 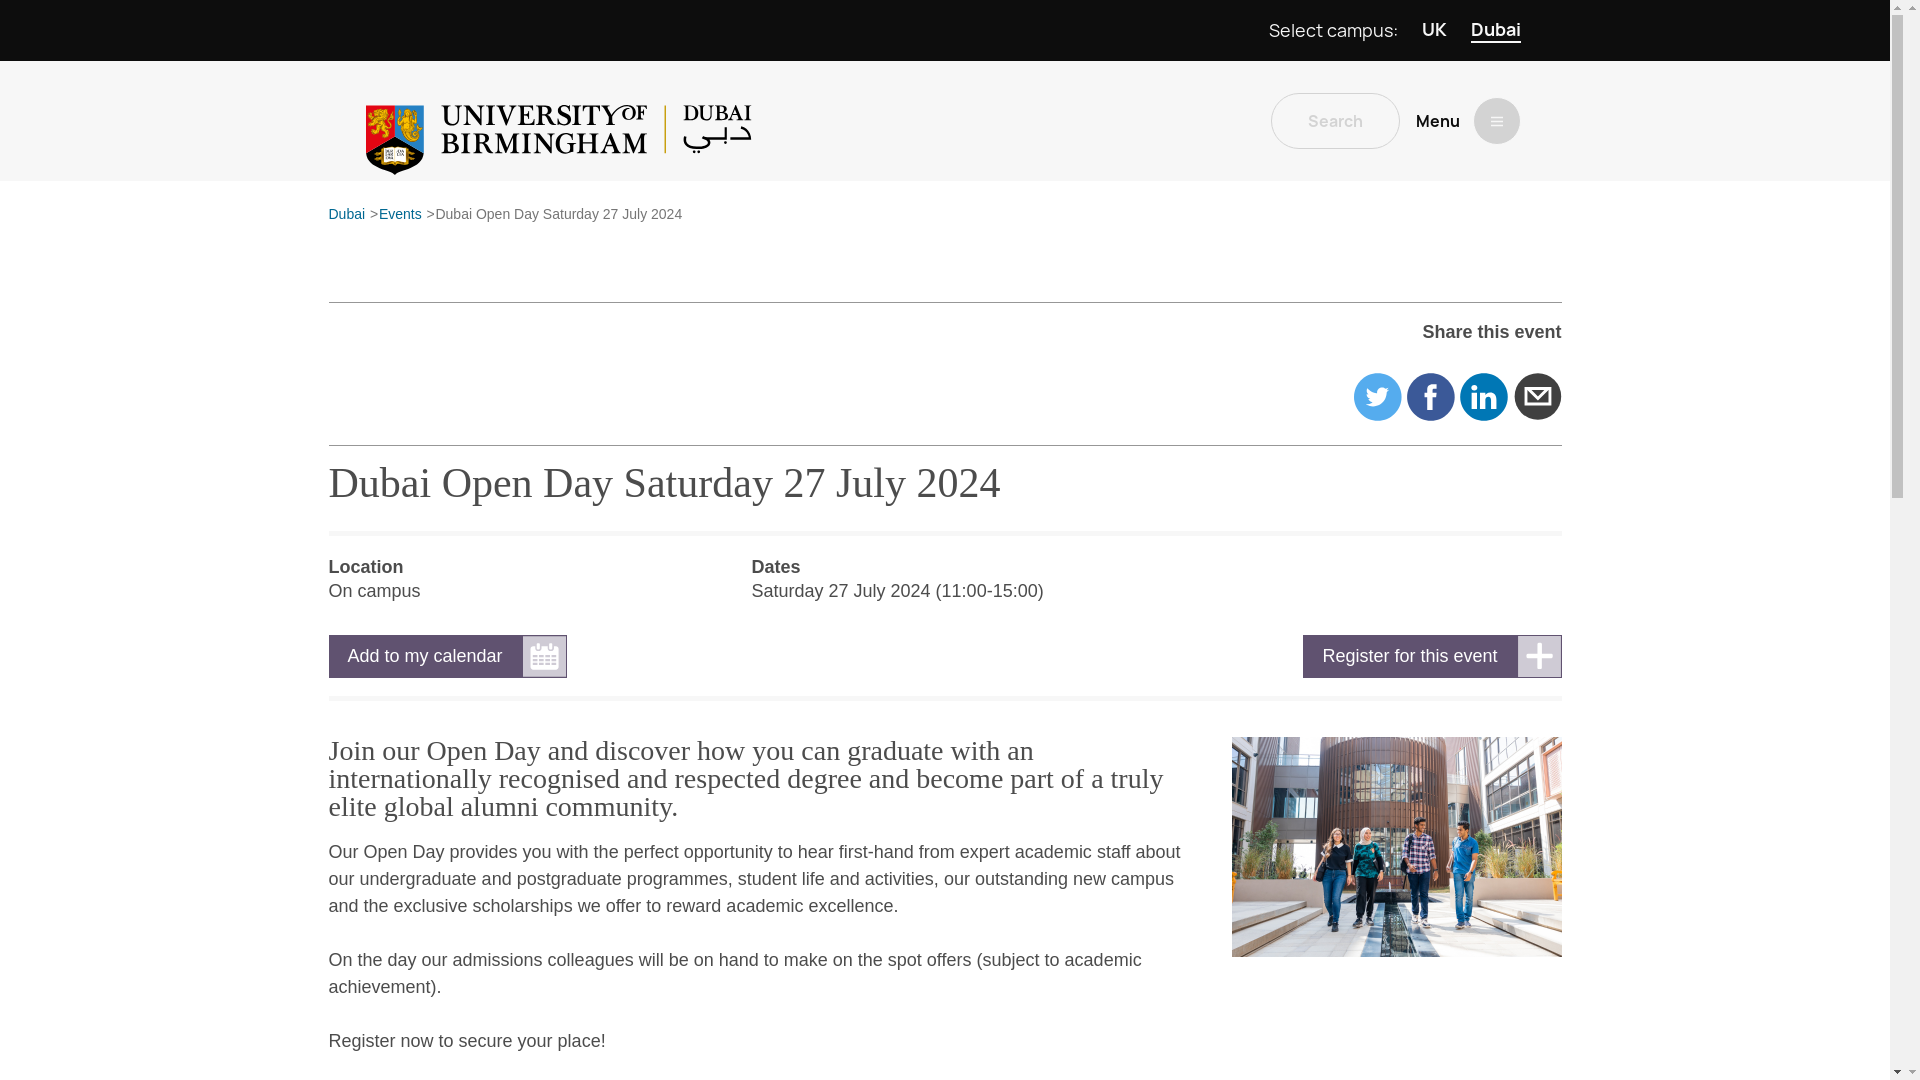 What do you see at coordinates (1377, 396) in the screenshot?
I see `Share on Twitter` at bounding box center [1377, 396].